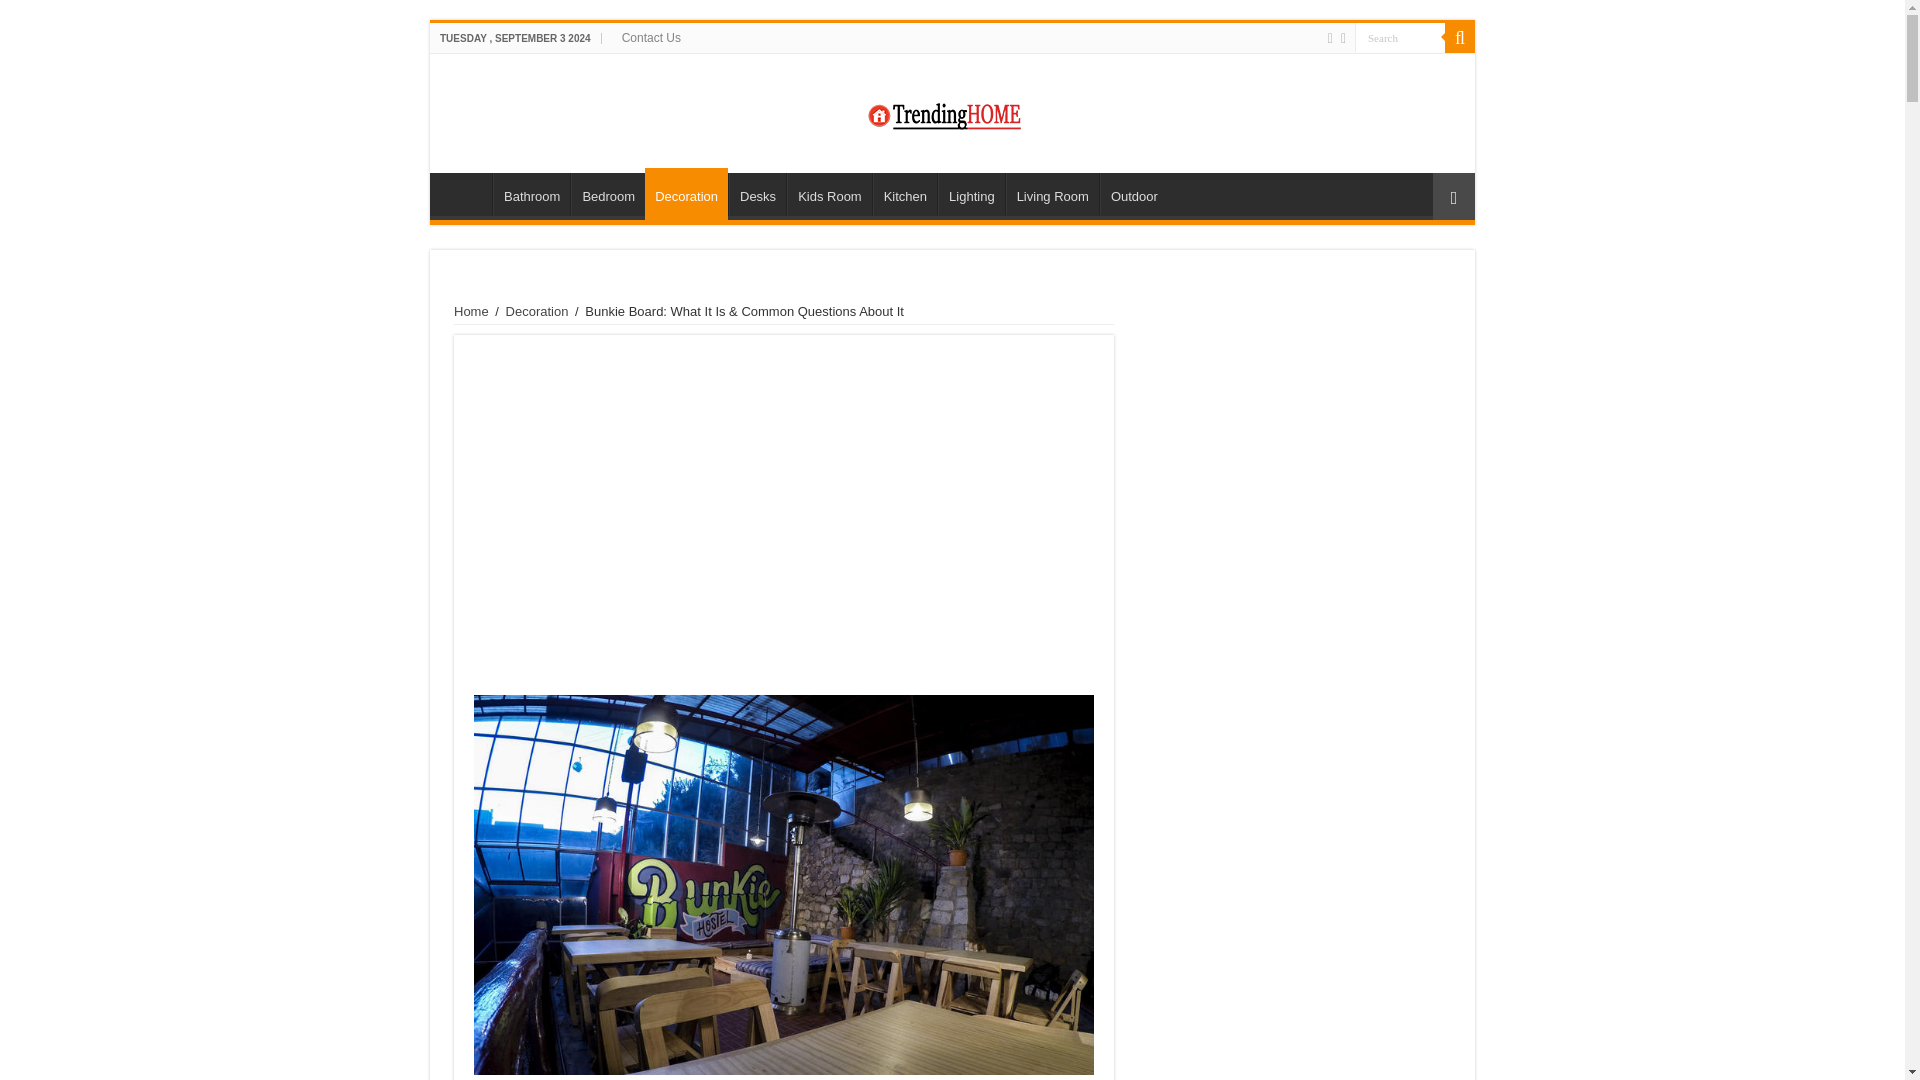  Describe the element at coordinates (537, 310) in the screenshot. I see `Decoration` at that location.